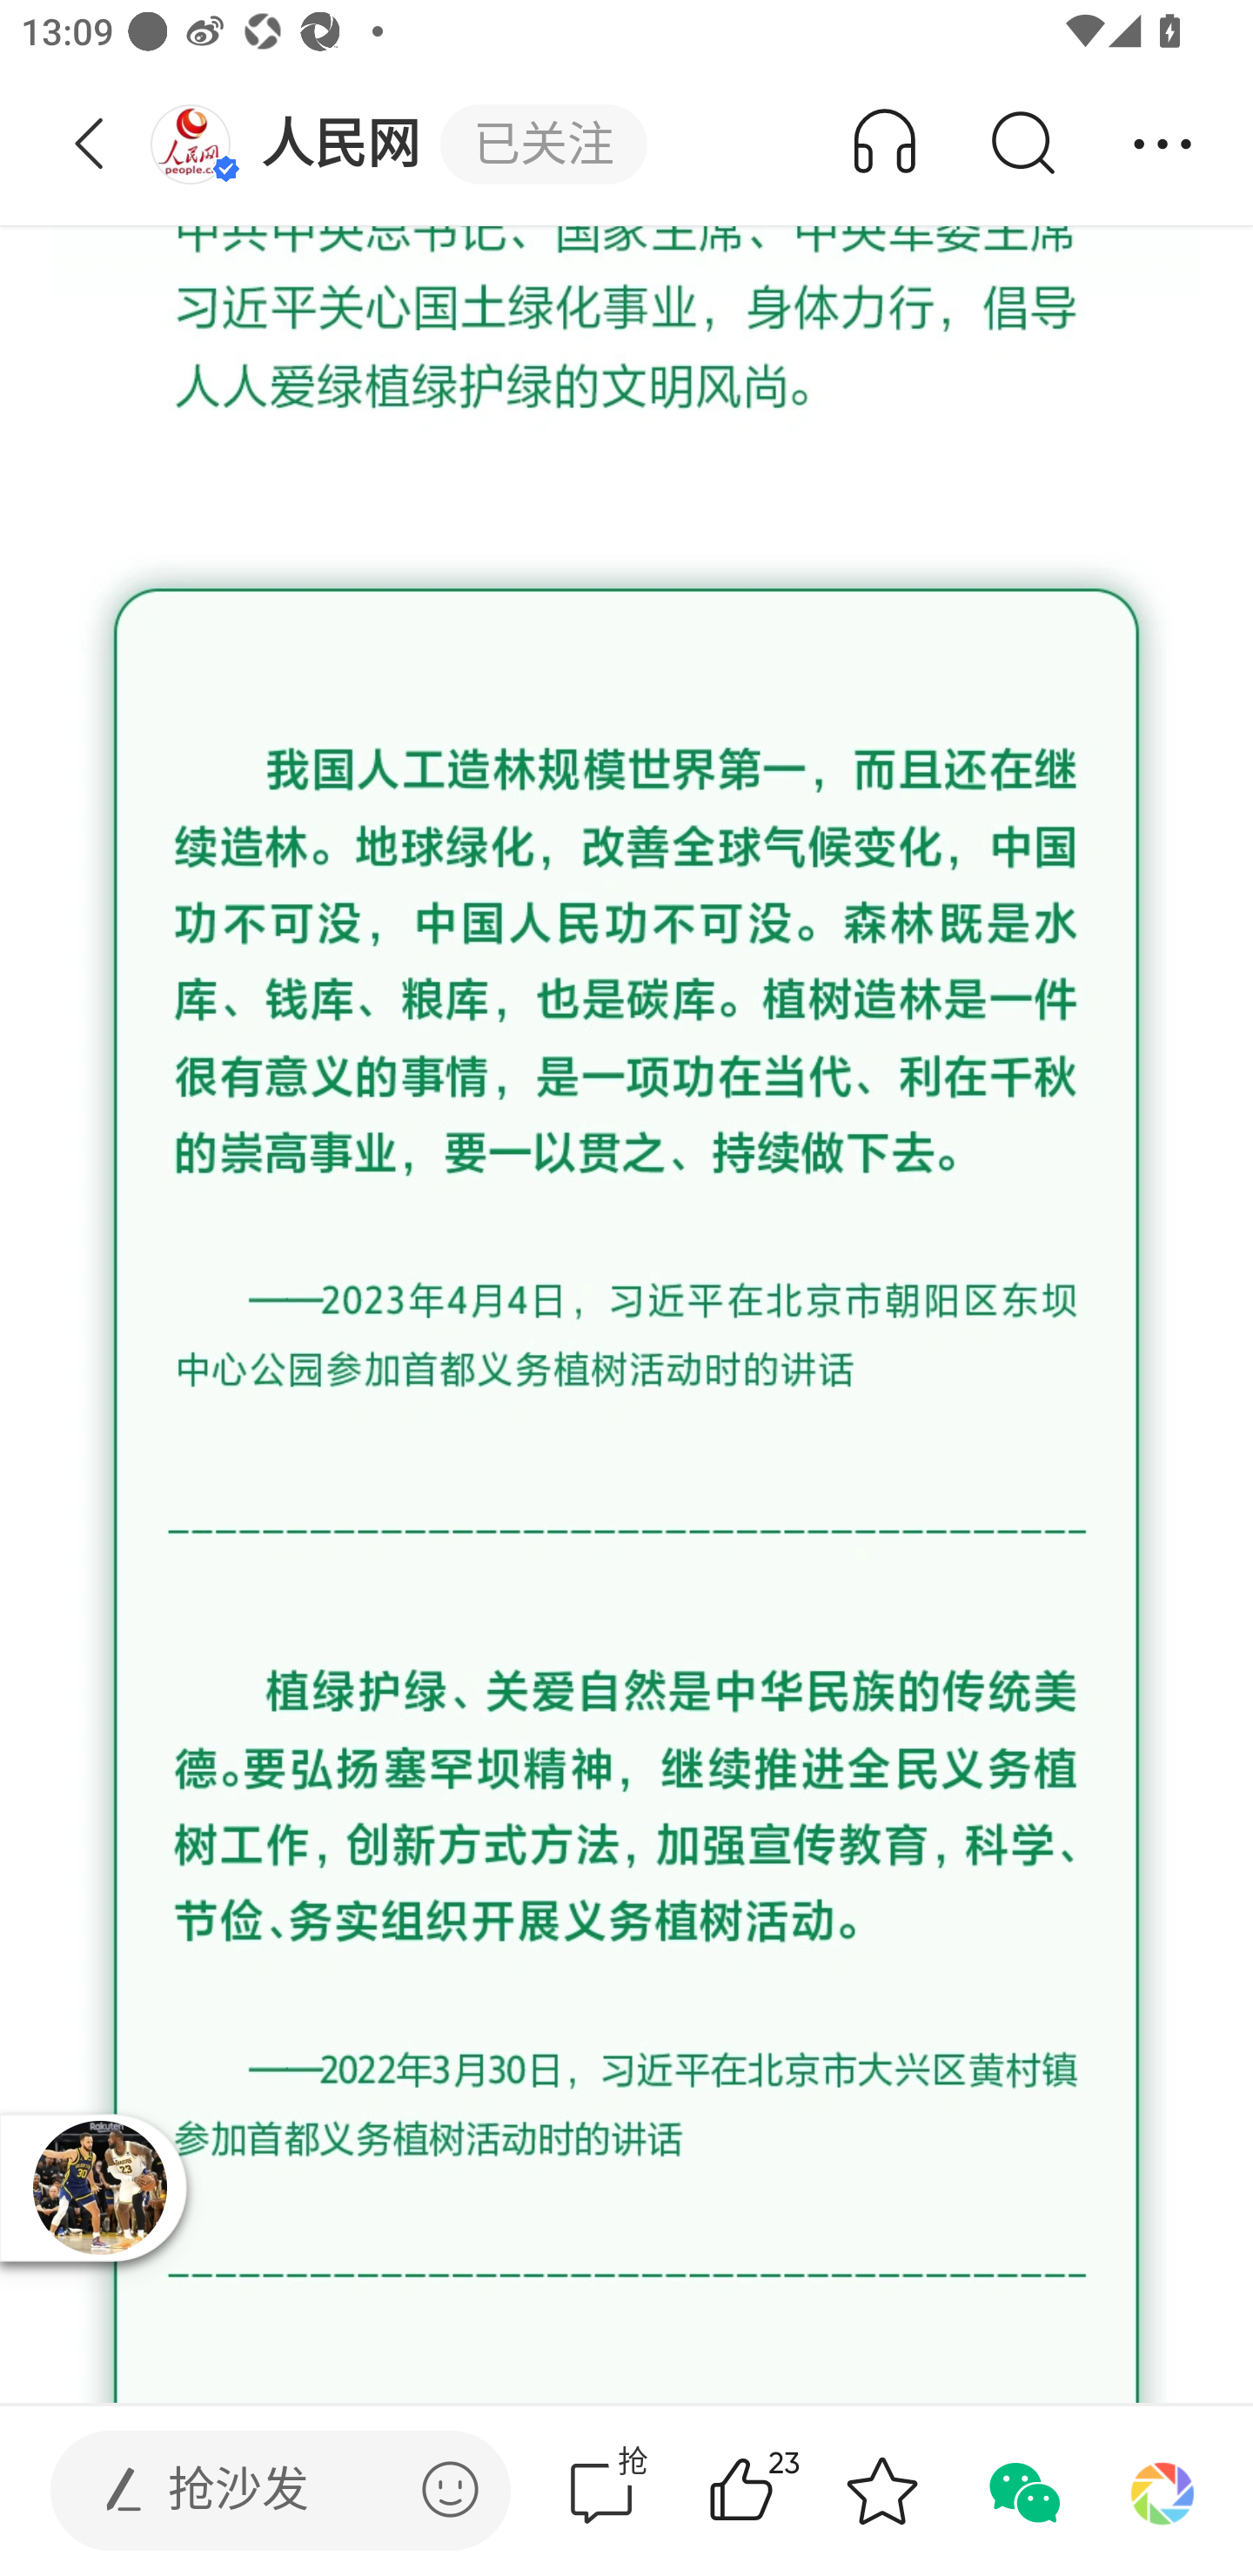 This screenshot has height=2576, width=1253. I want to click on 分享到微信 , so click(1022, 2491).